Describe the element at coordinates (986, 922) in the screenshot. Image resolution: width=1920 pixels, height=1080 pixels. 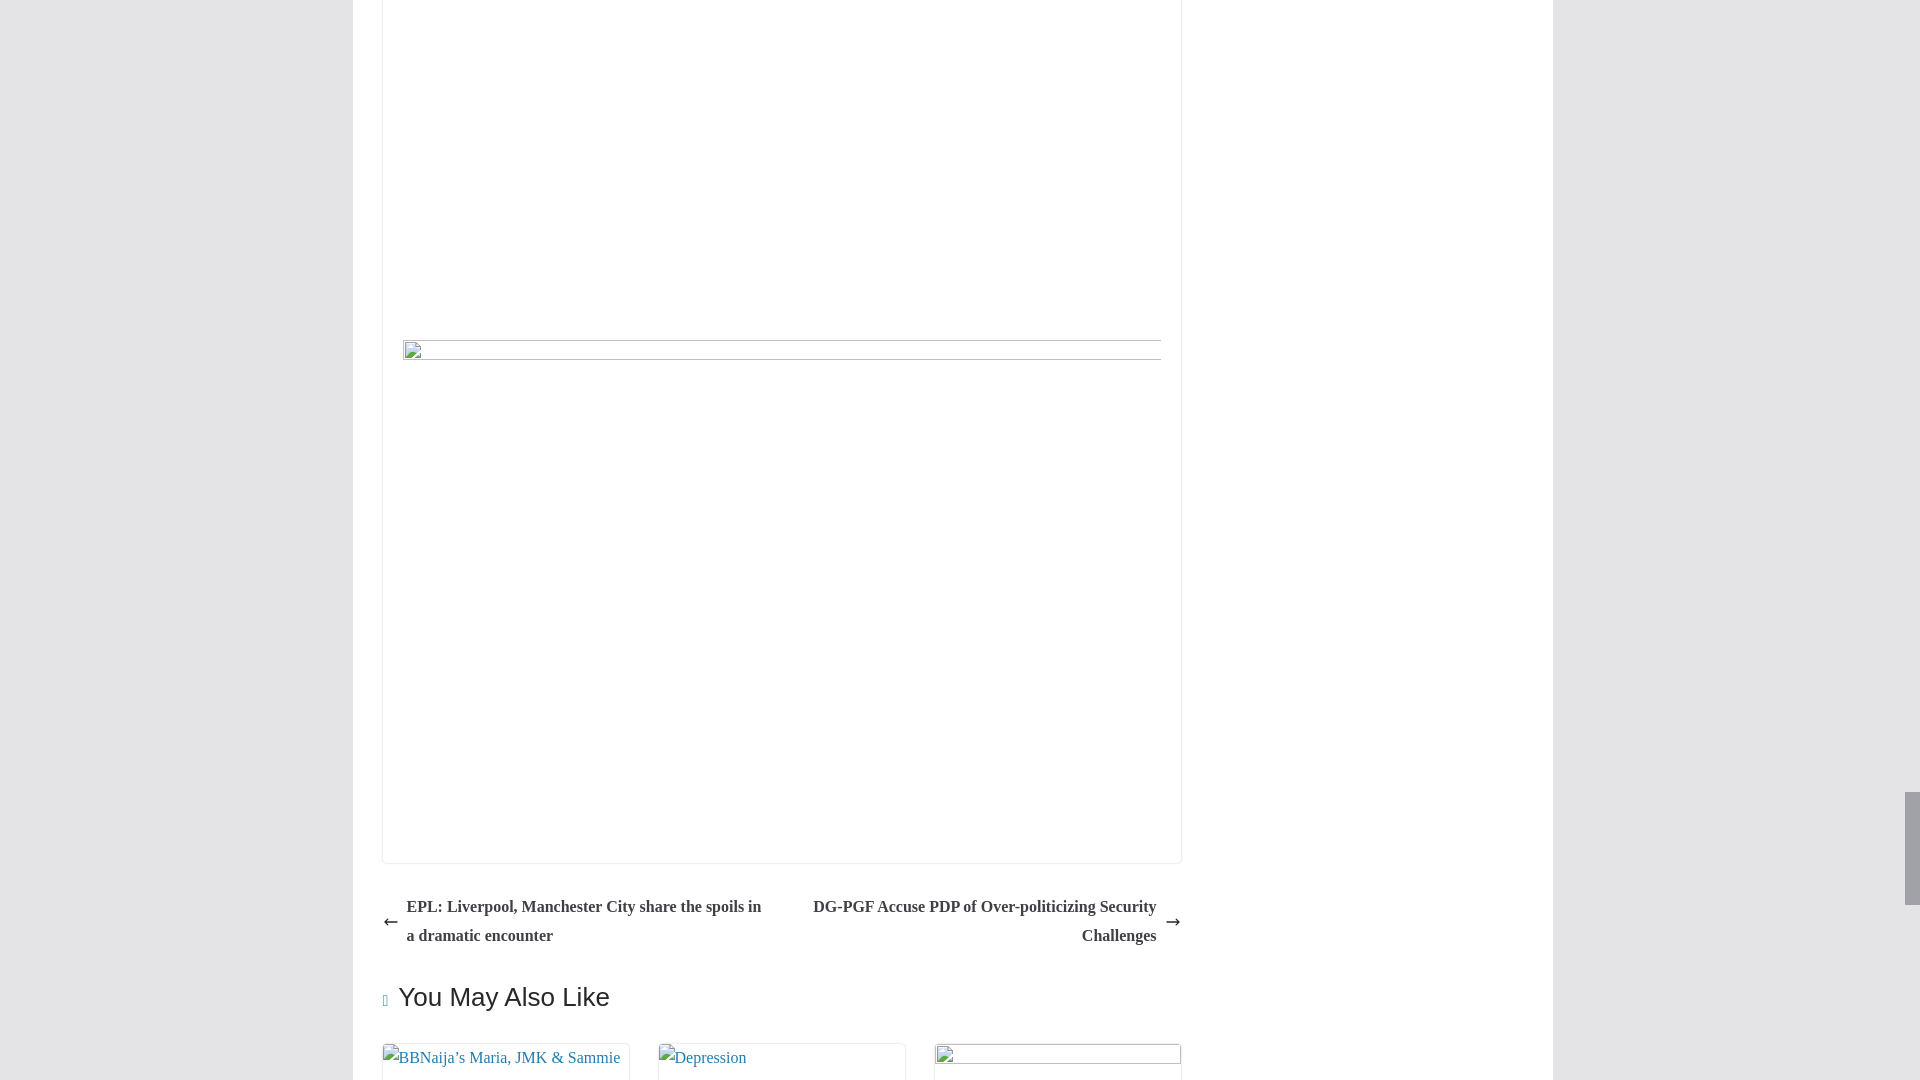
I see `DG-PGF Accuse PDP of Over-politicizing Security Challenges` at that location.